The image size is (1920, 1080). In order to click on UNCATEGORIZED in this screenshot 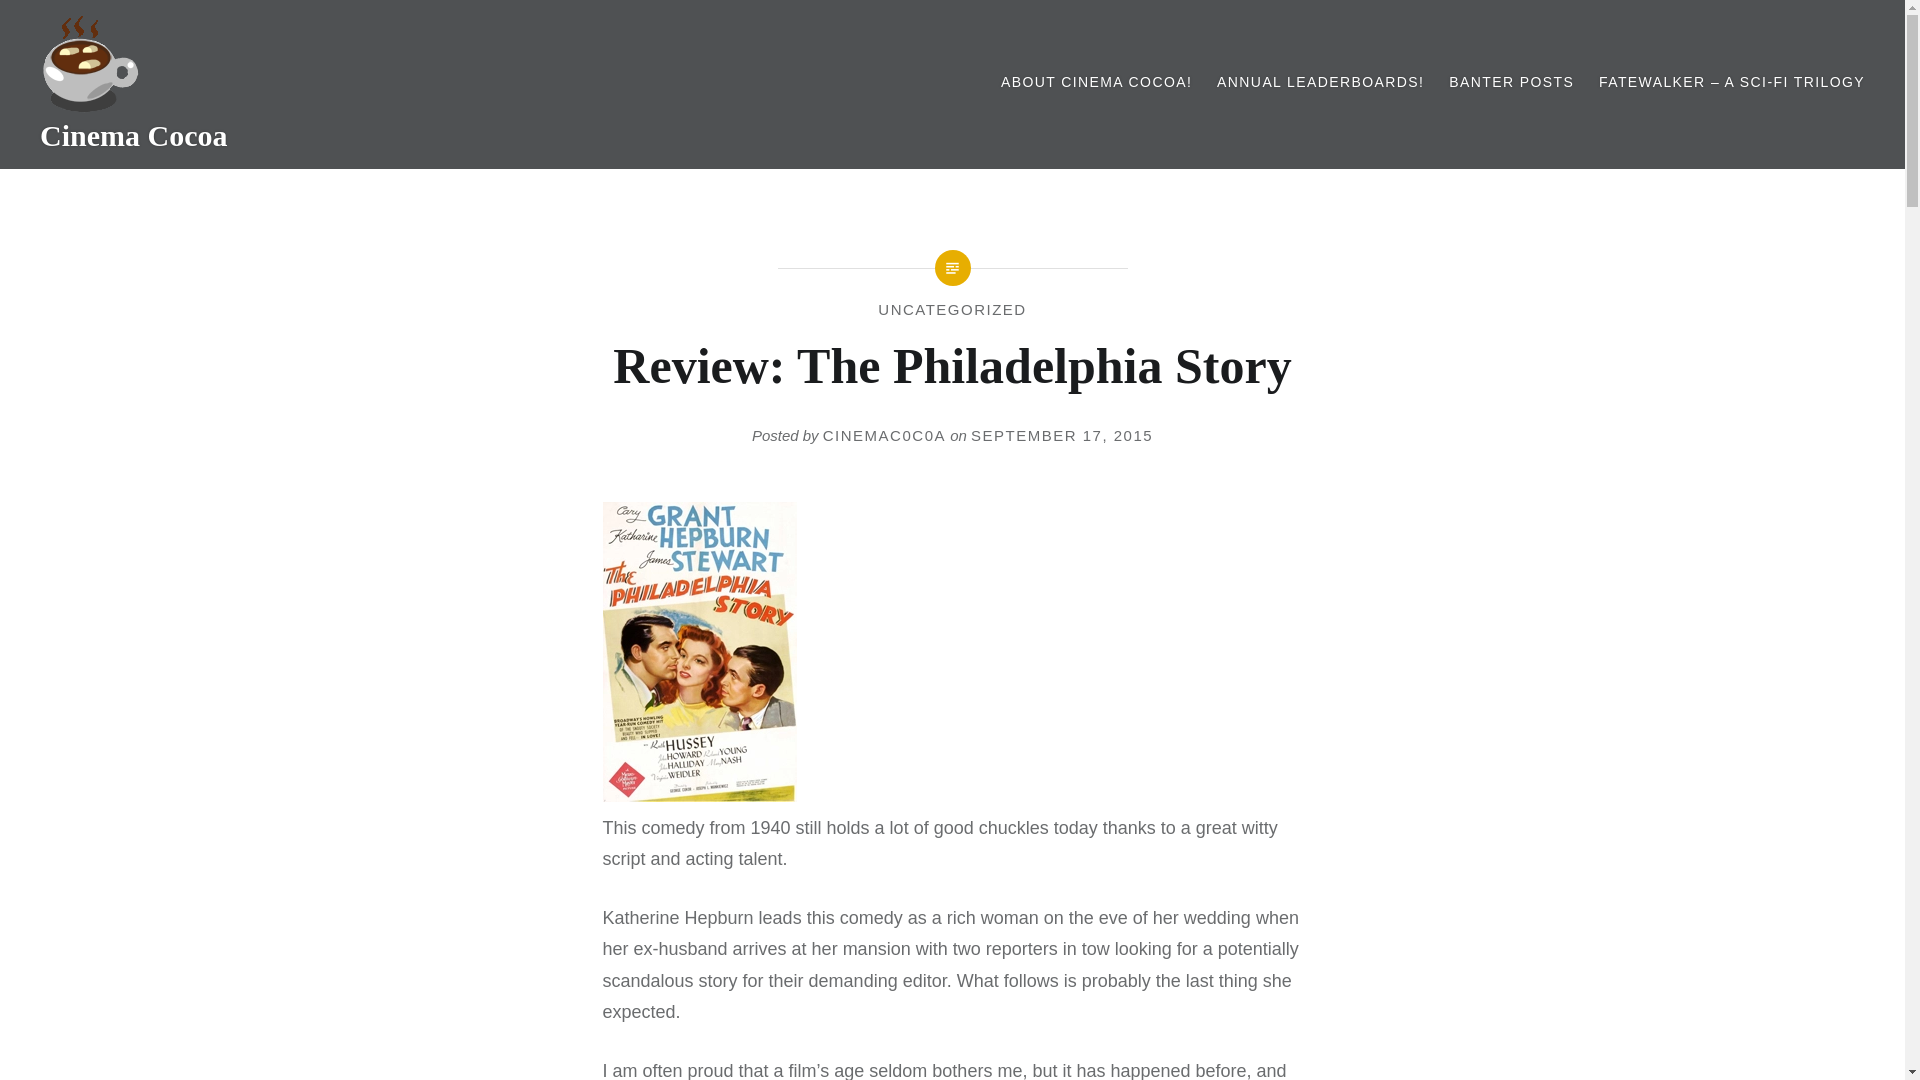, I will do `click(951, 309)`.